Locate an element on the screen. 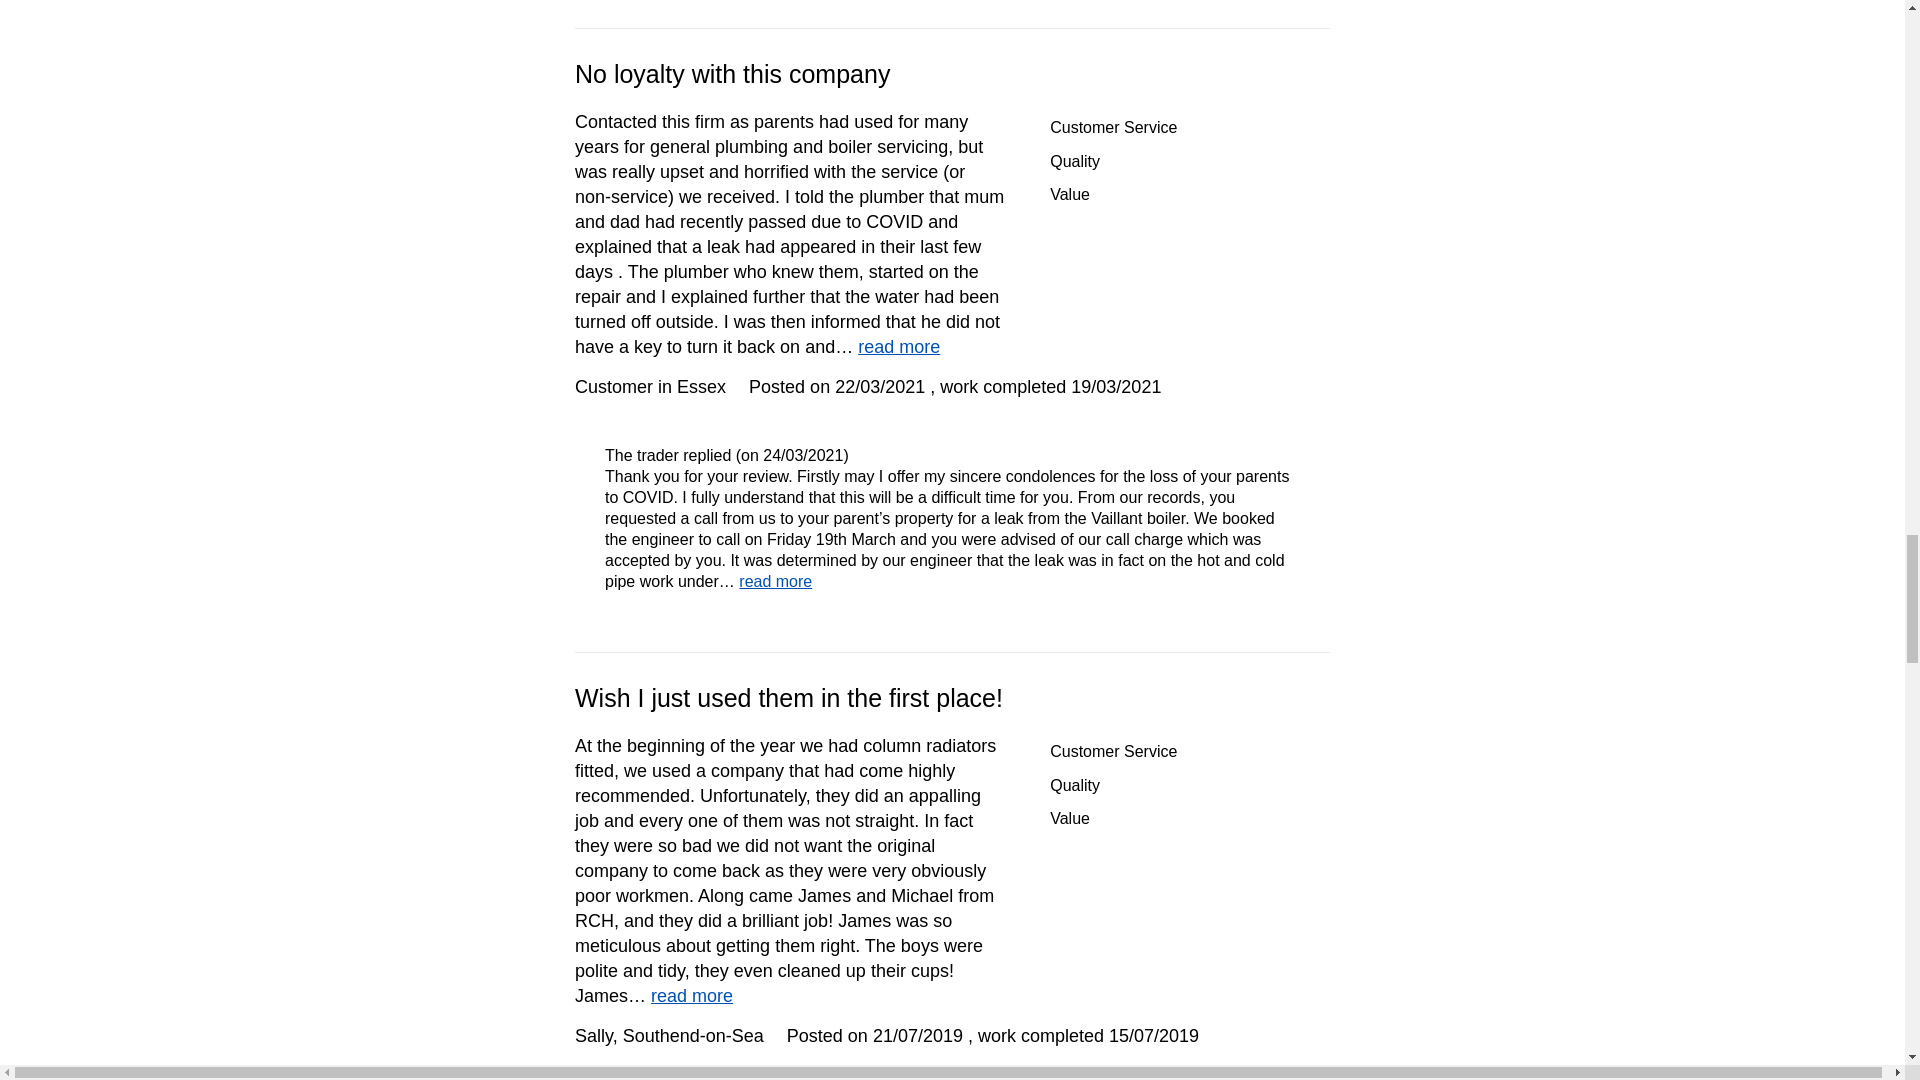  5 is located at coordinates (1263, 126).